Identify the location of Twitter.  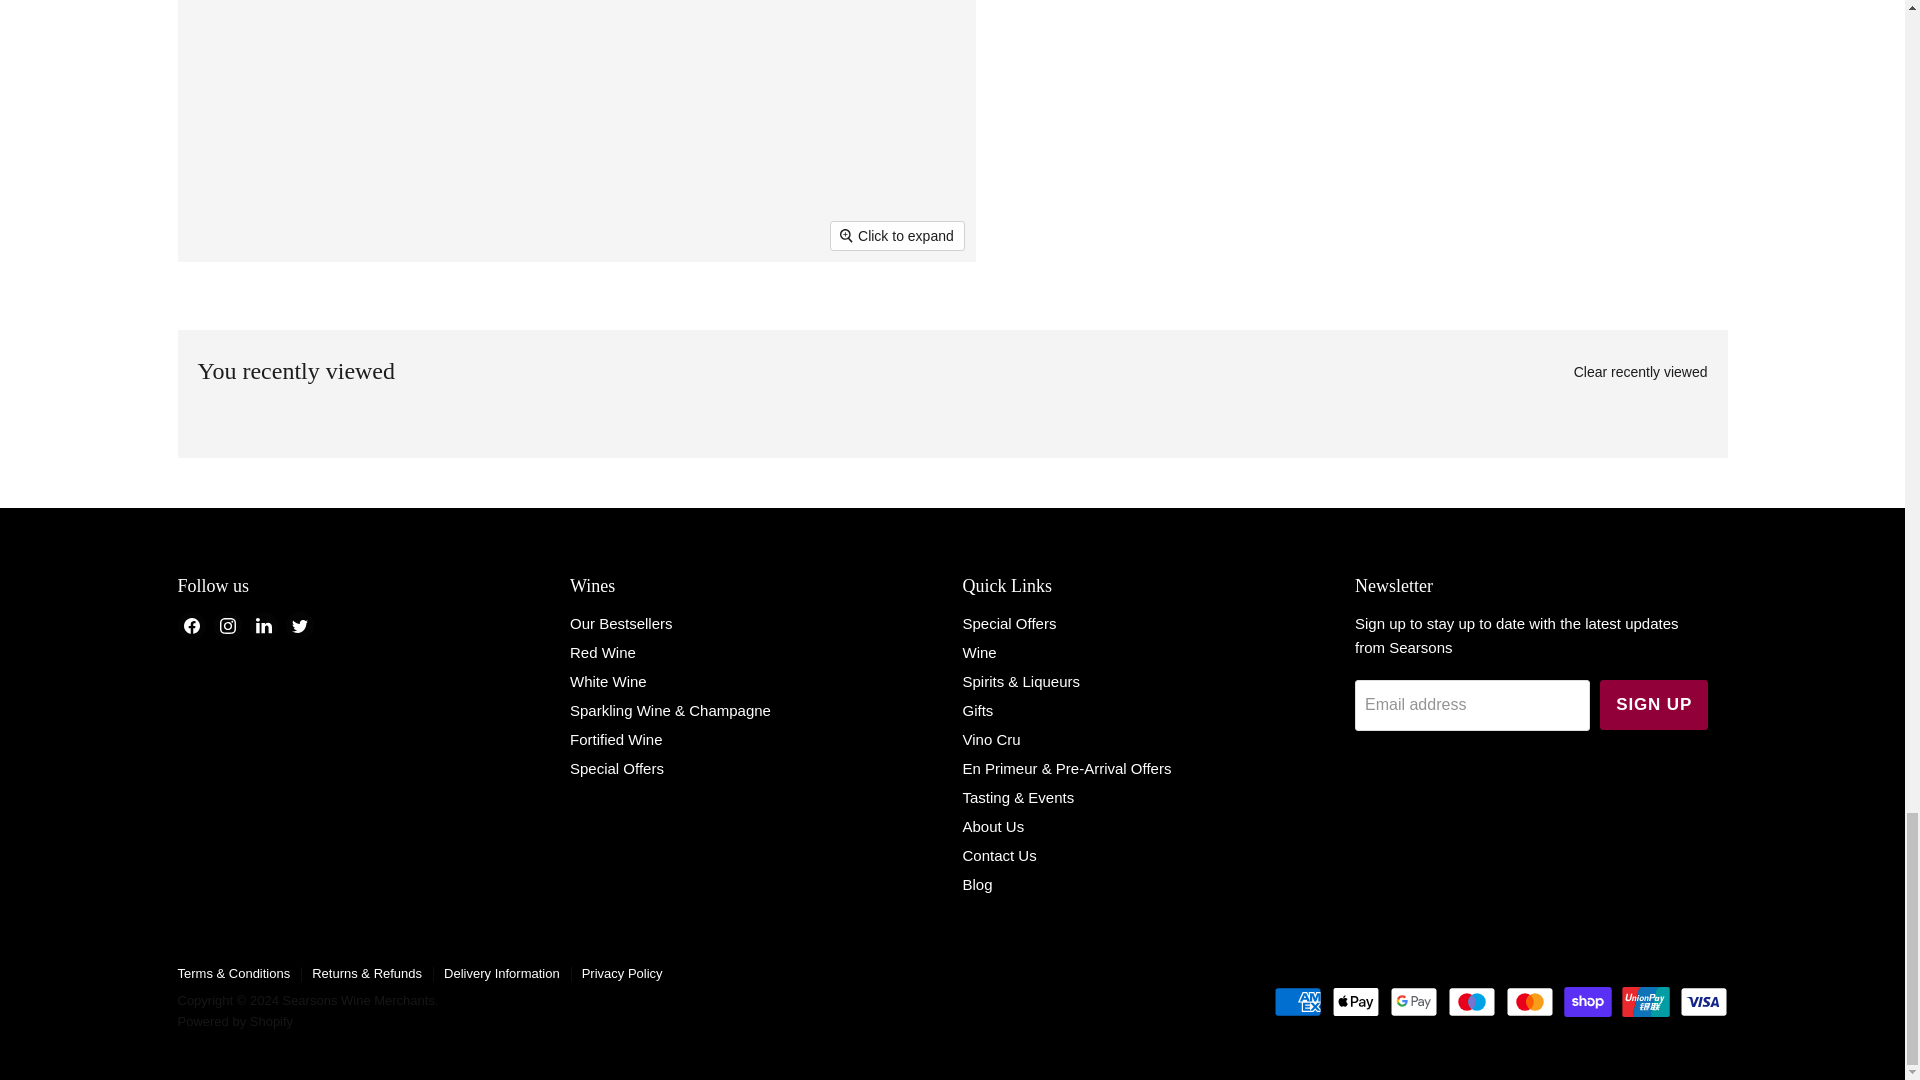
(300, 626).